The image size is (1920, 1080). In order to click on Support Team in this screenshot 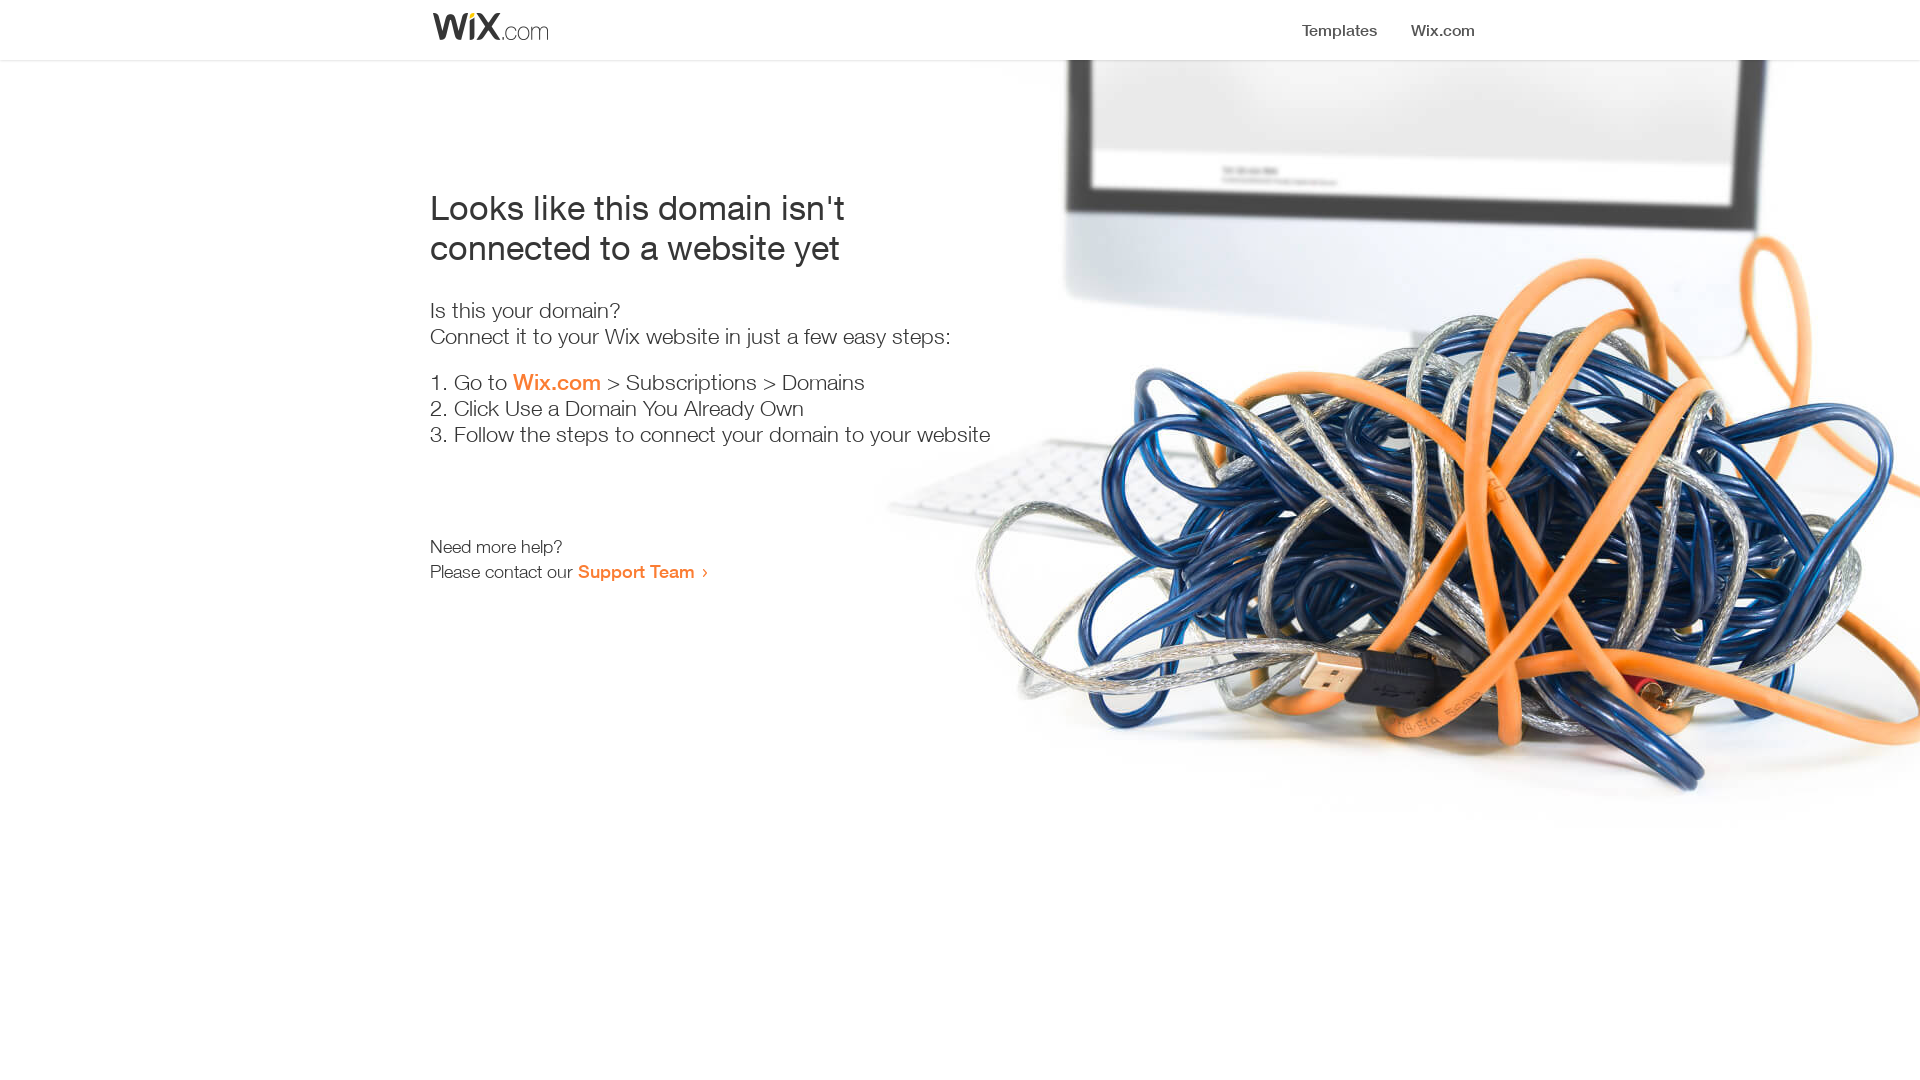, I will do `click(636, 571)`.